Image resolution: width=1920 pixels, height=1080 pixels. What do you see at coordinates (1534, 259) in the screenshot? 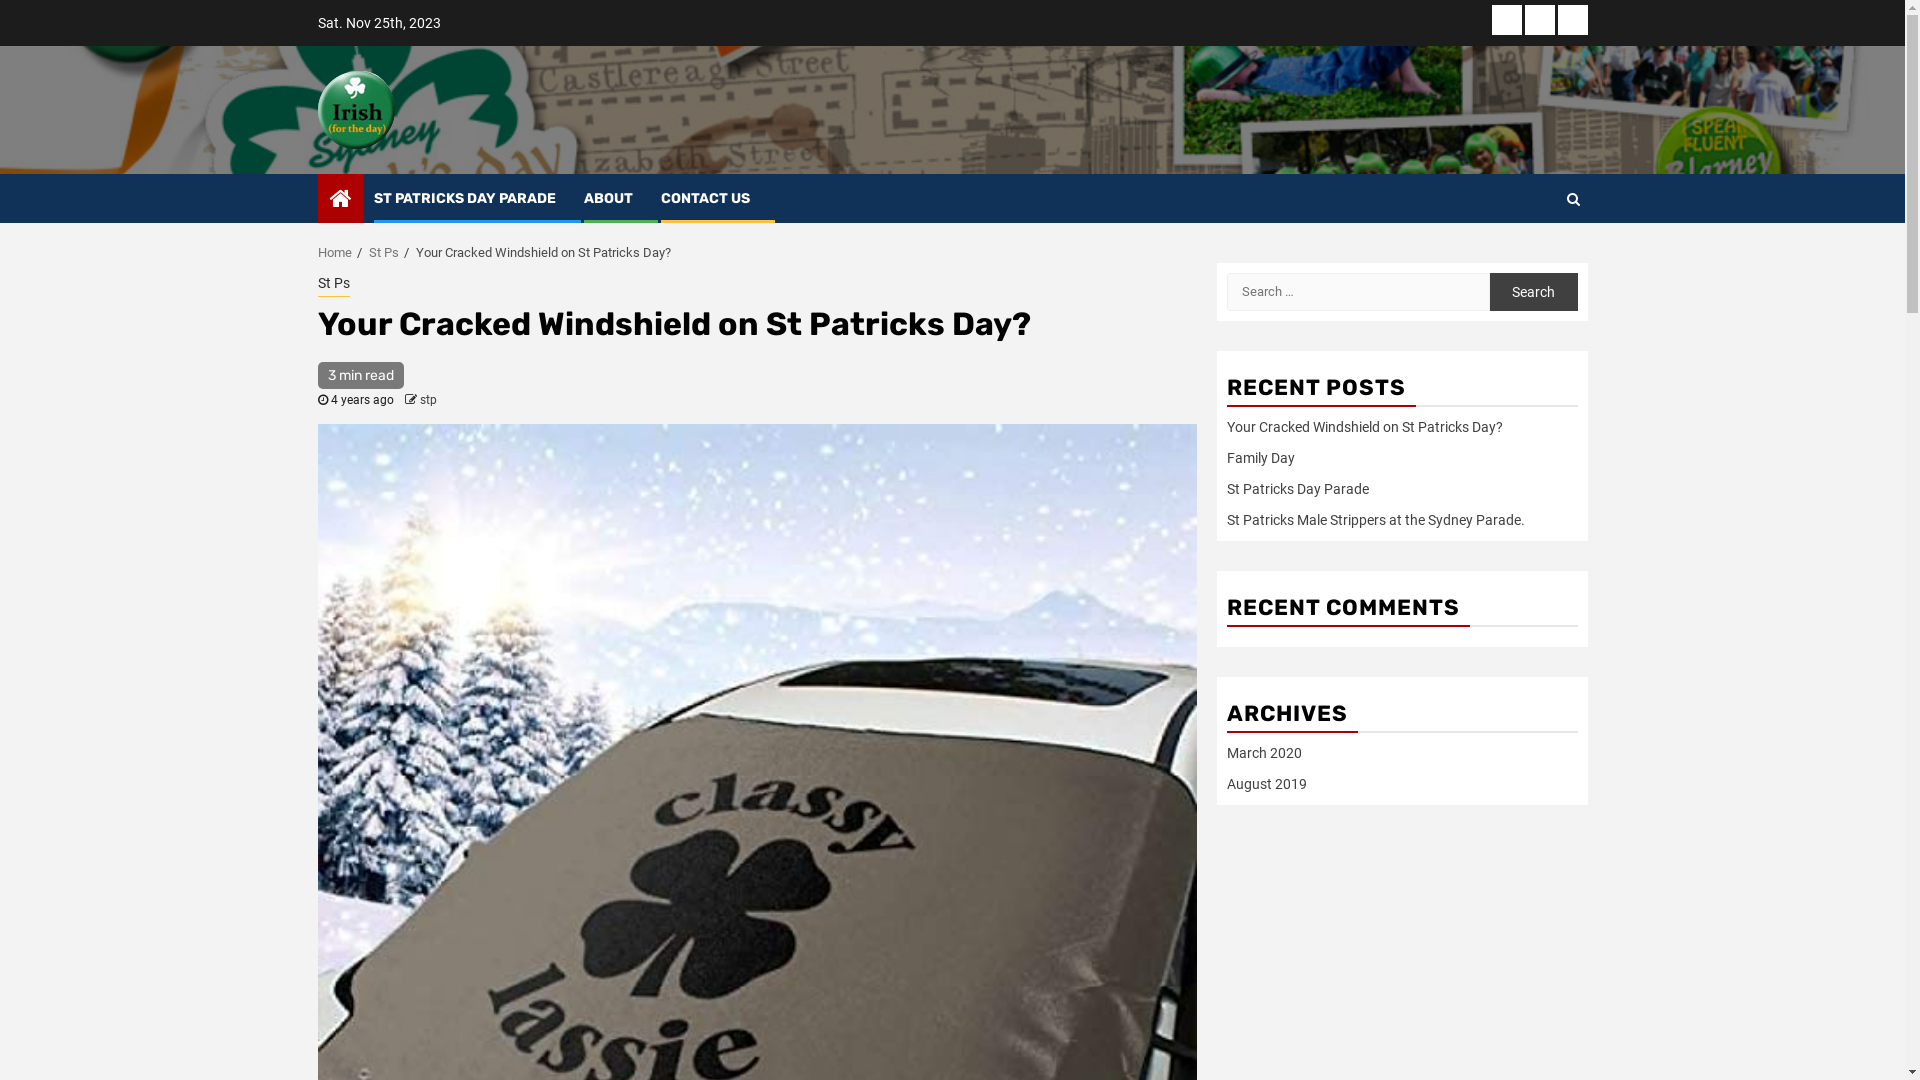
I see `Search` at bounding box center [1534, 259].